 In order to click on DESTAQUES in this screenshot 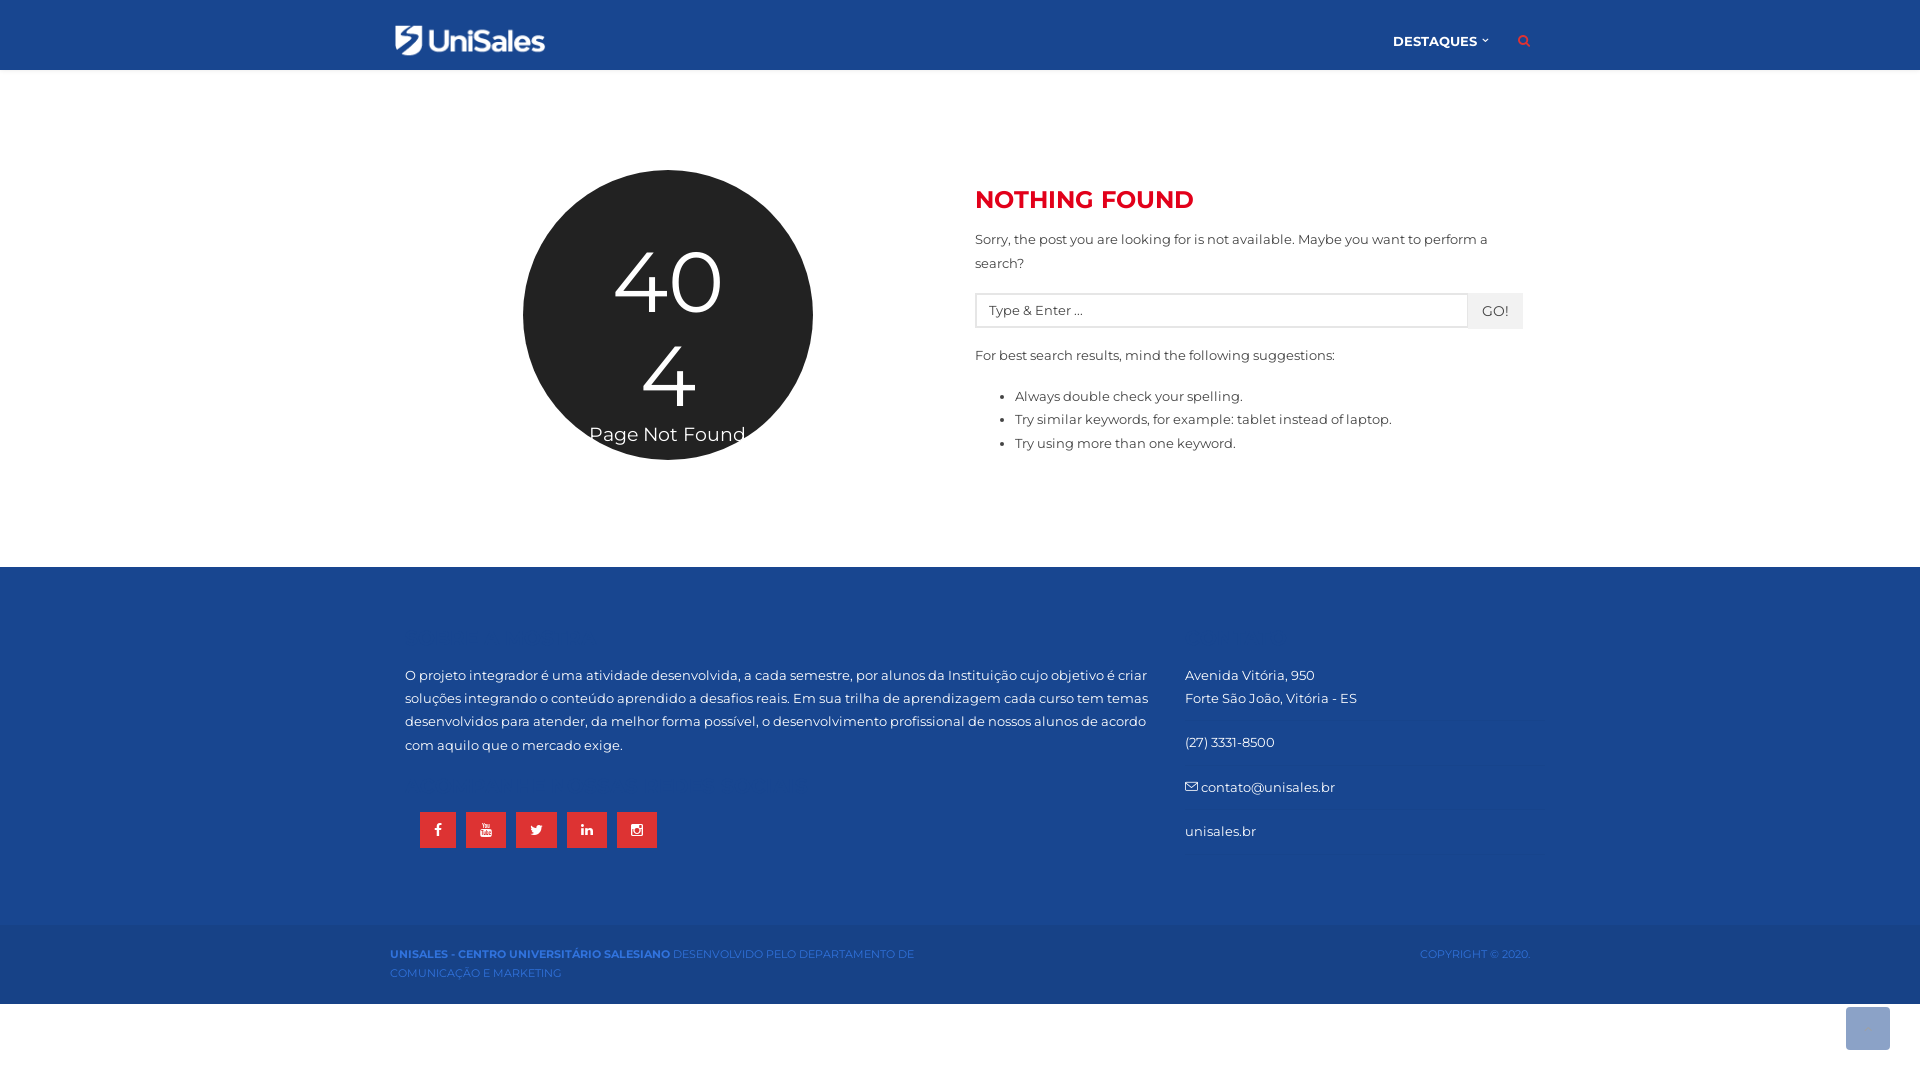, I will do `click(1440, 41)`.